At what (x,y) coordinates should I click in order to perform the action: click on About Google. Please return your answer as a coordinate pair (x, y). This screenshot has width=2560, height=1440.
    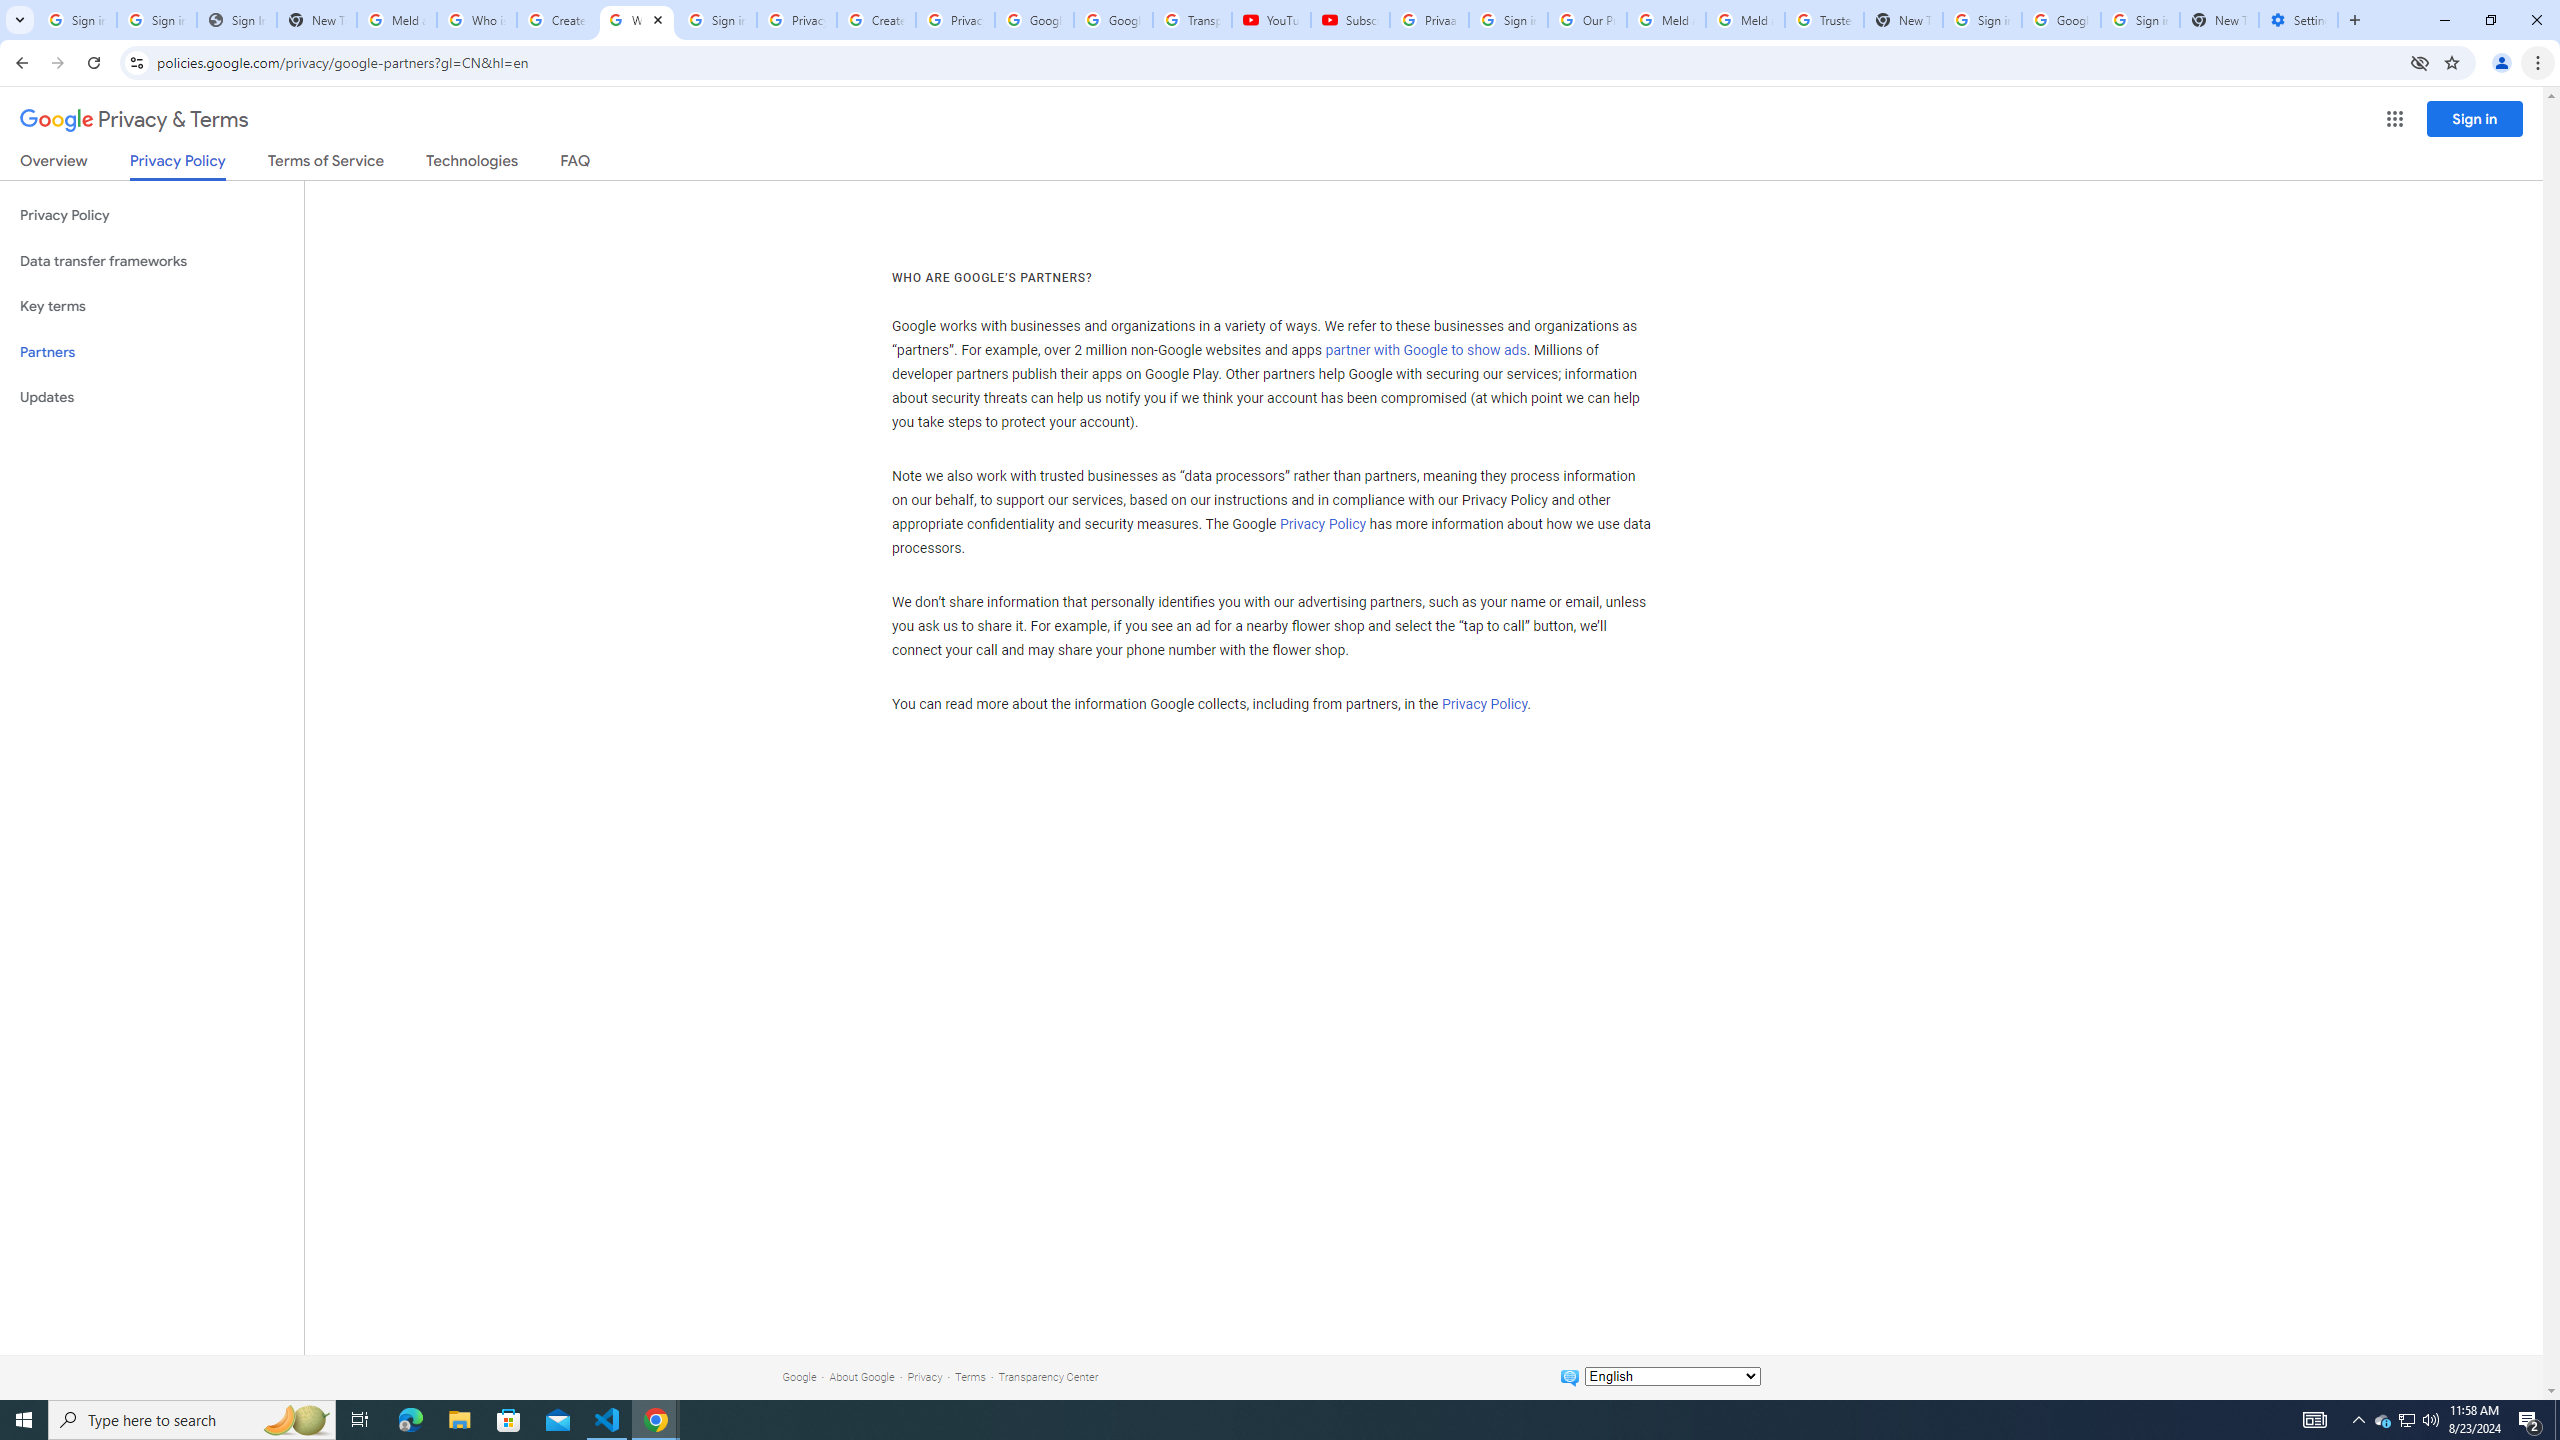
    Looking at the image, I should click on (862, 1376).